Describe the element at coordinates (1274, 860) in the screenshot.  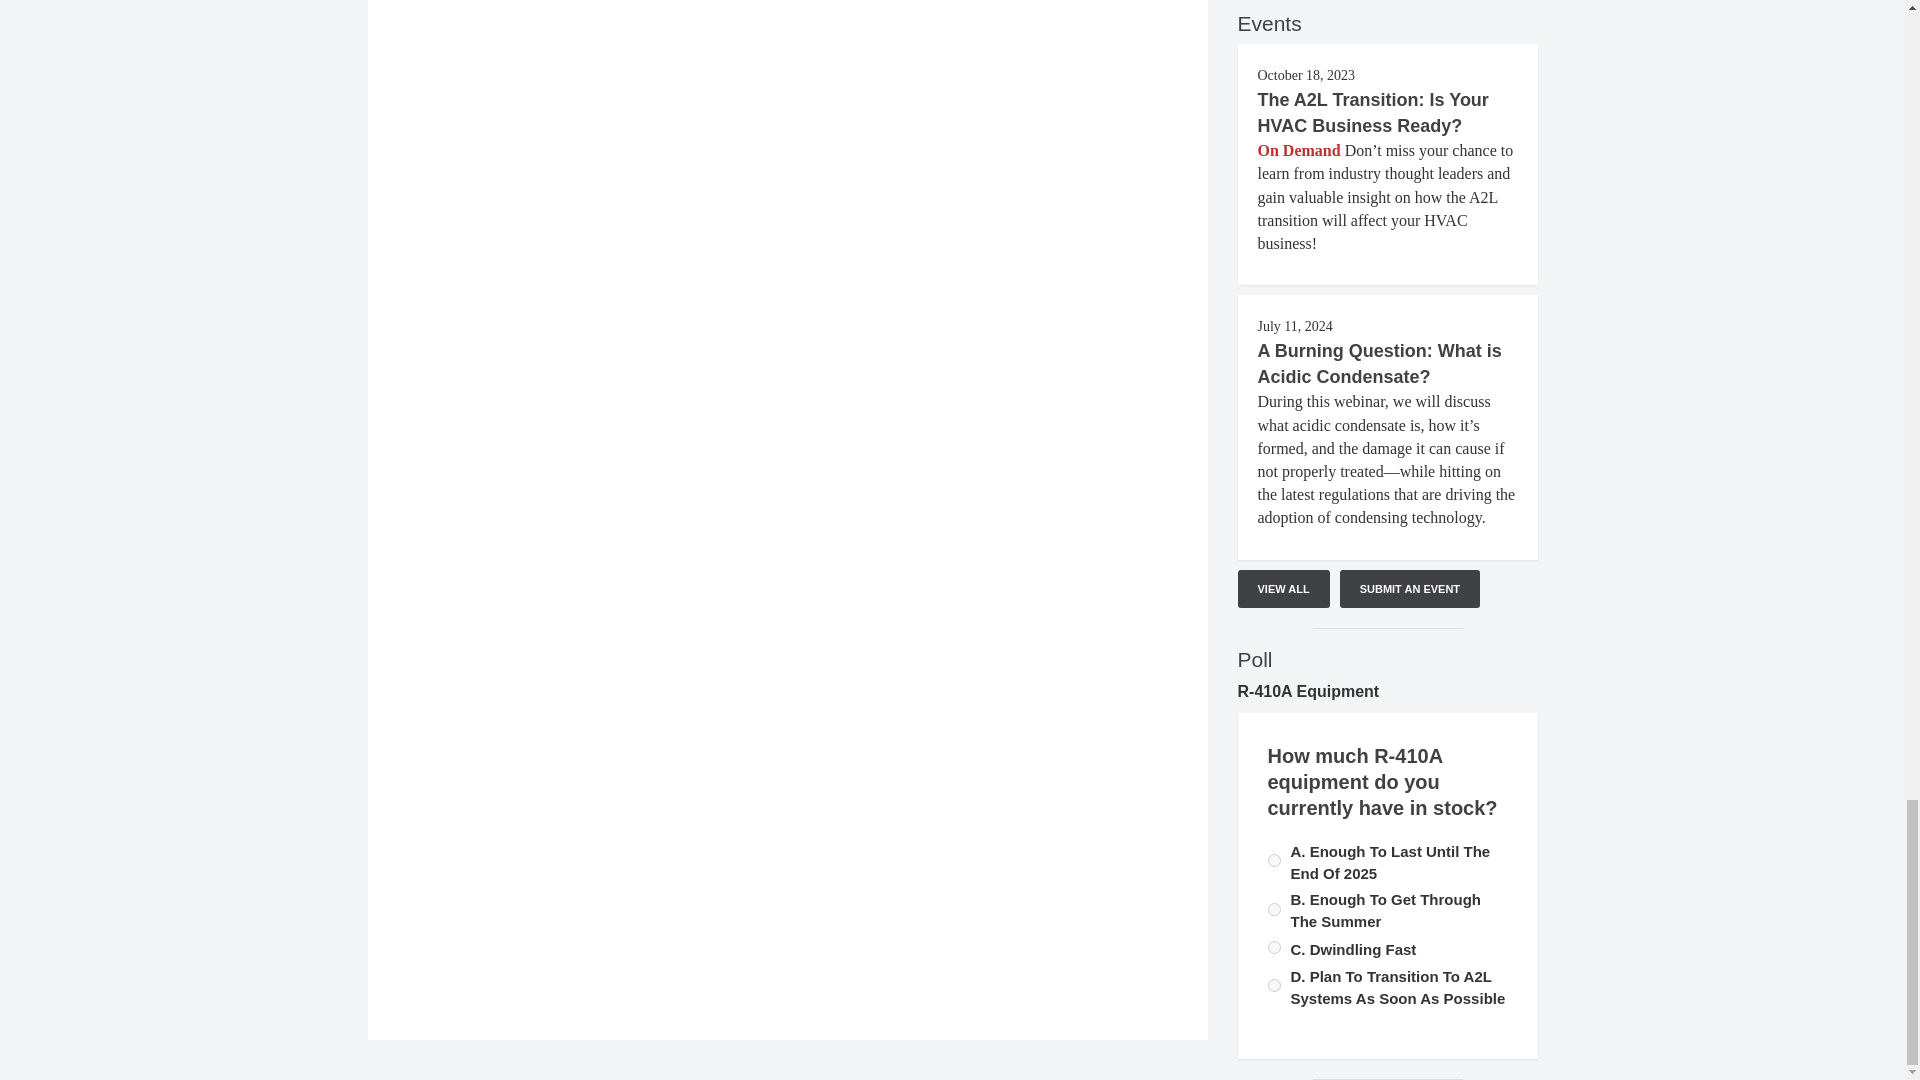
I see `597` at that location.